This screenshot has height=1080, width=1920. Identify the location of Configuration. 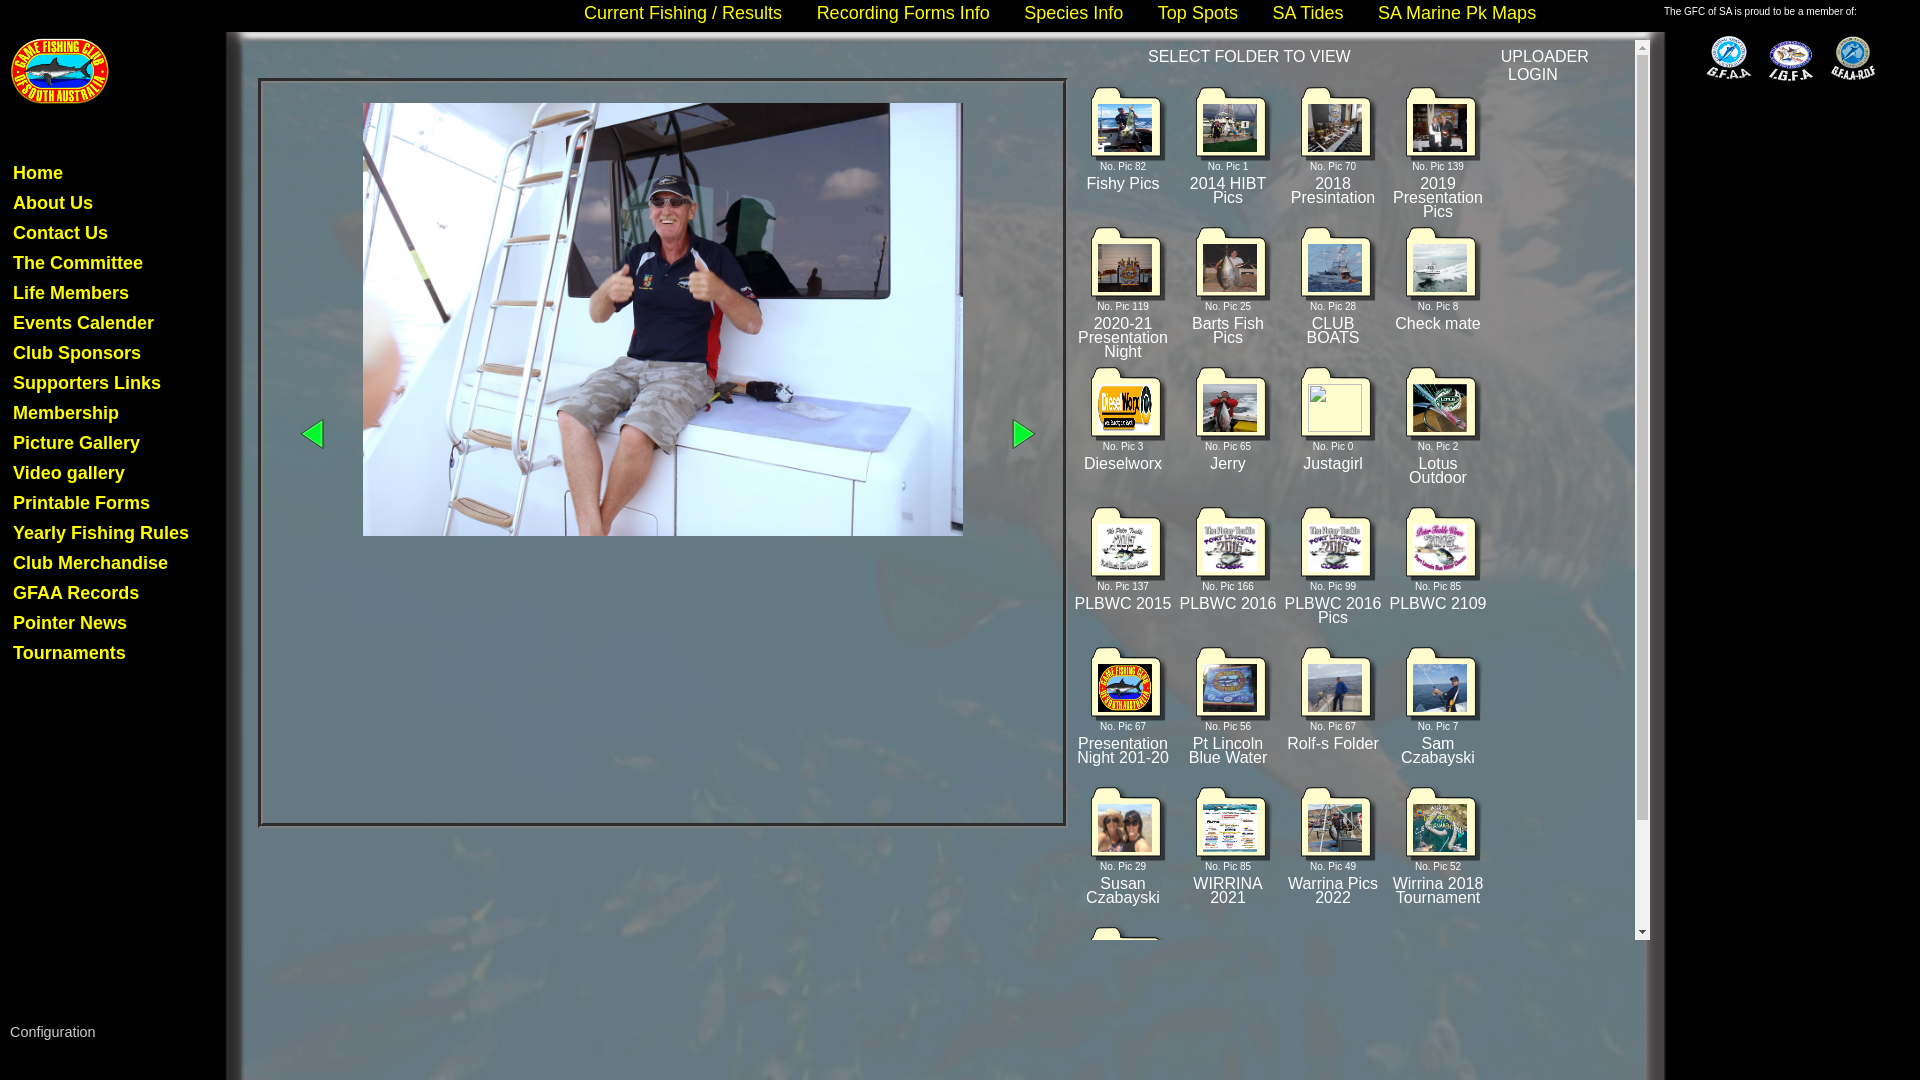
(53, 1032).